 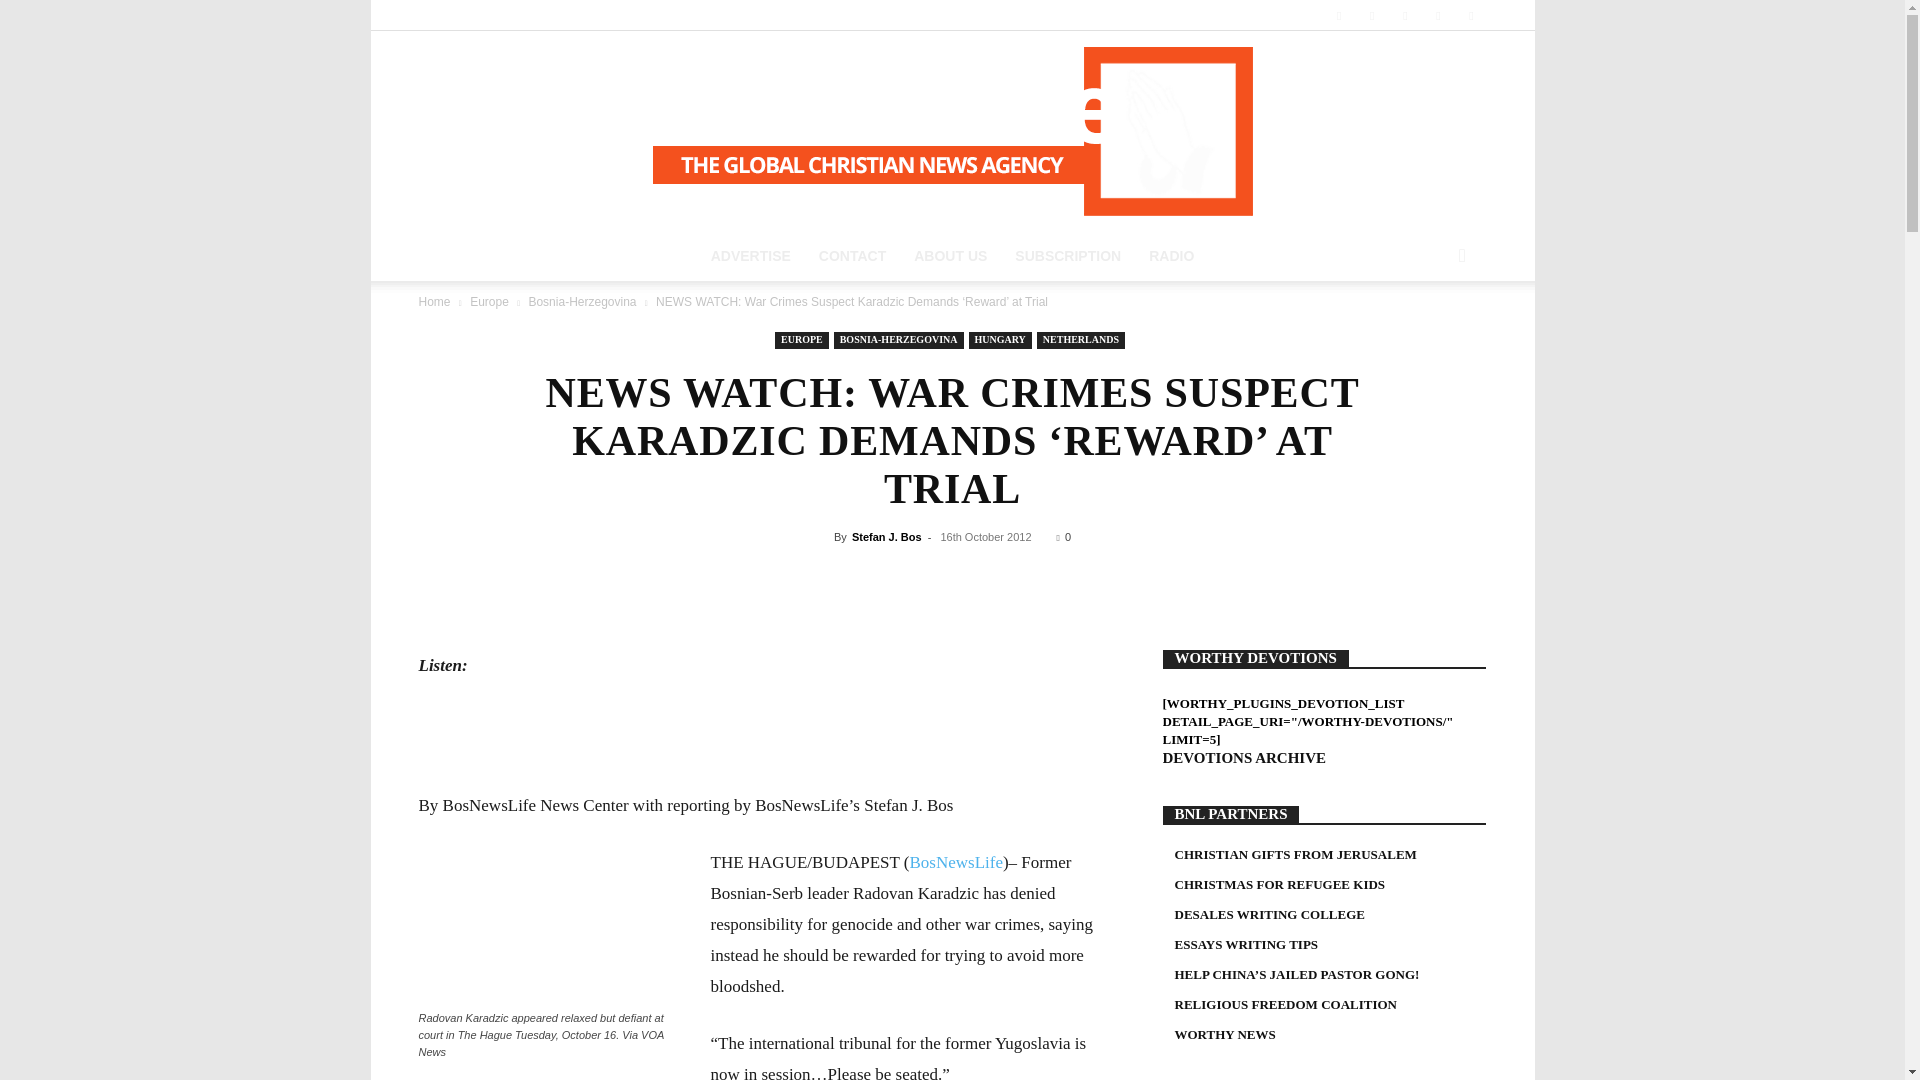 I want to click on EUROPE, so click(x=802, y=340).